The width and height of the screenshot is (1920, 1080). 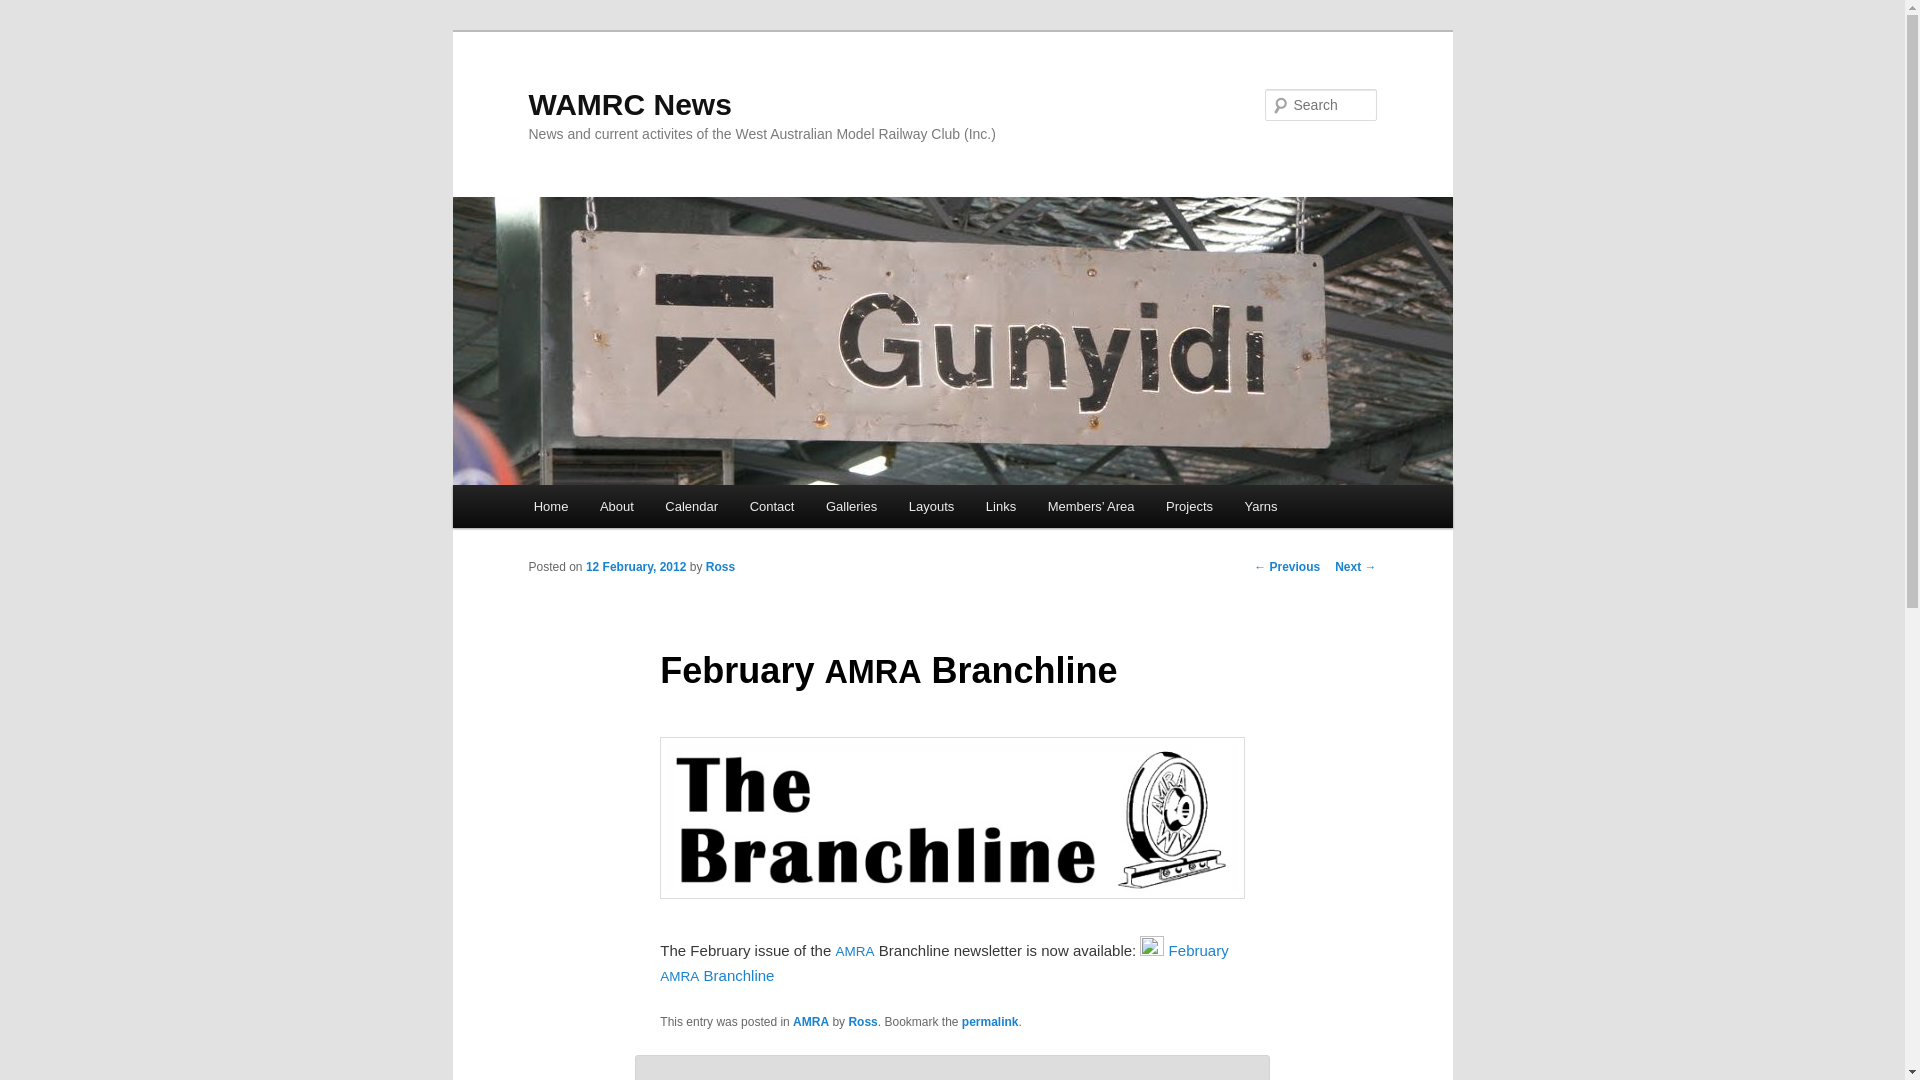 I want to click on AMRA Branchline banner, so click(x=952, y=818).